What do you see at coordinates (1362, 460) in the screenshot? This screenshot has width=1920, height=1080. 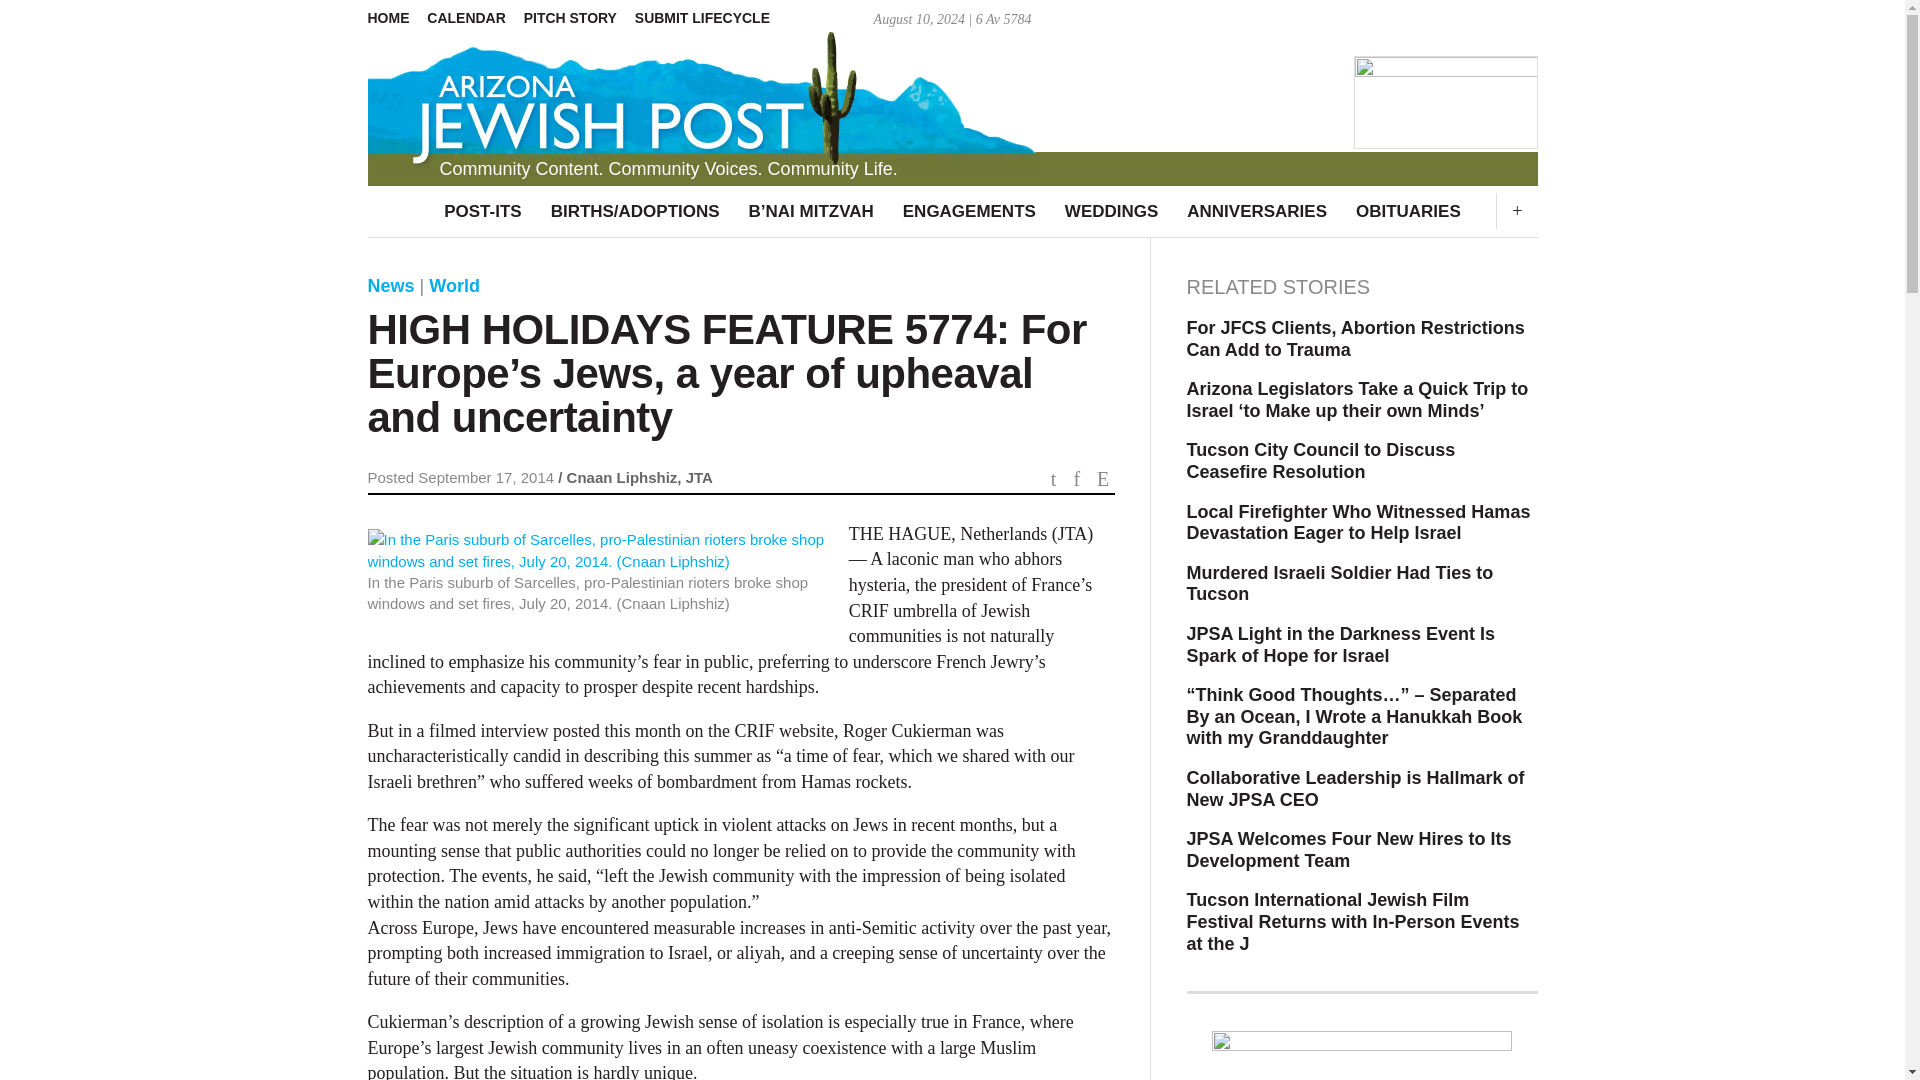 I see `Tucson City Council to Discuss Ceasefire Resolution` at bounding box center [1362, 460].